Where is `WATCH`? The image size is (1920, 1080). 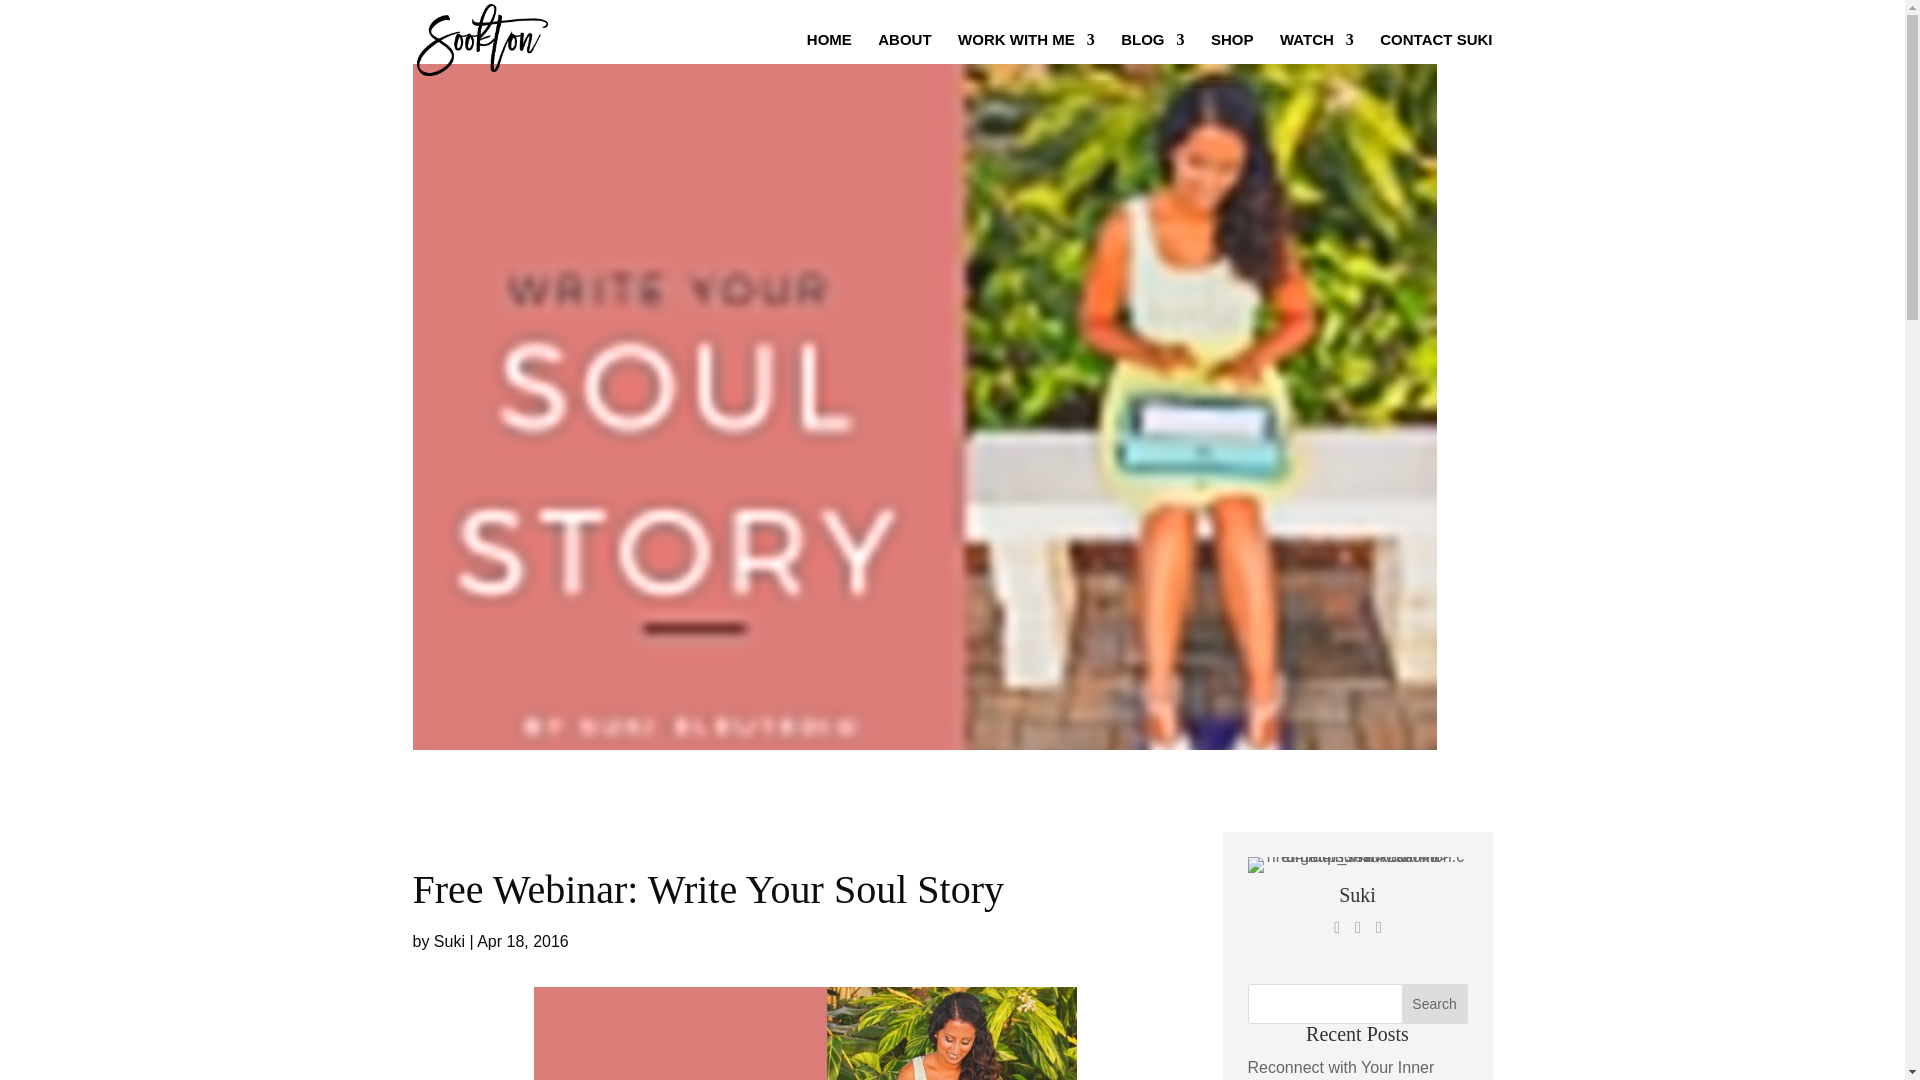
WATCH is located at coordinates (1316, 56).